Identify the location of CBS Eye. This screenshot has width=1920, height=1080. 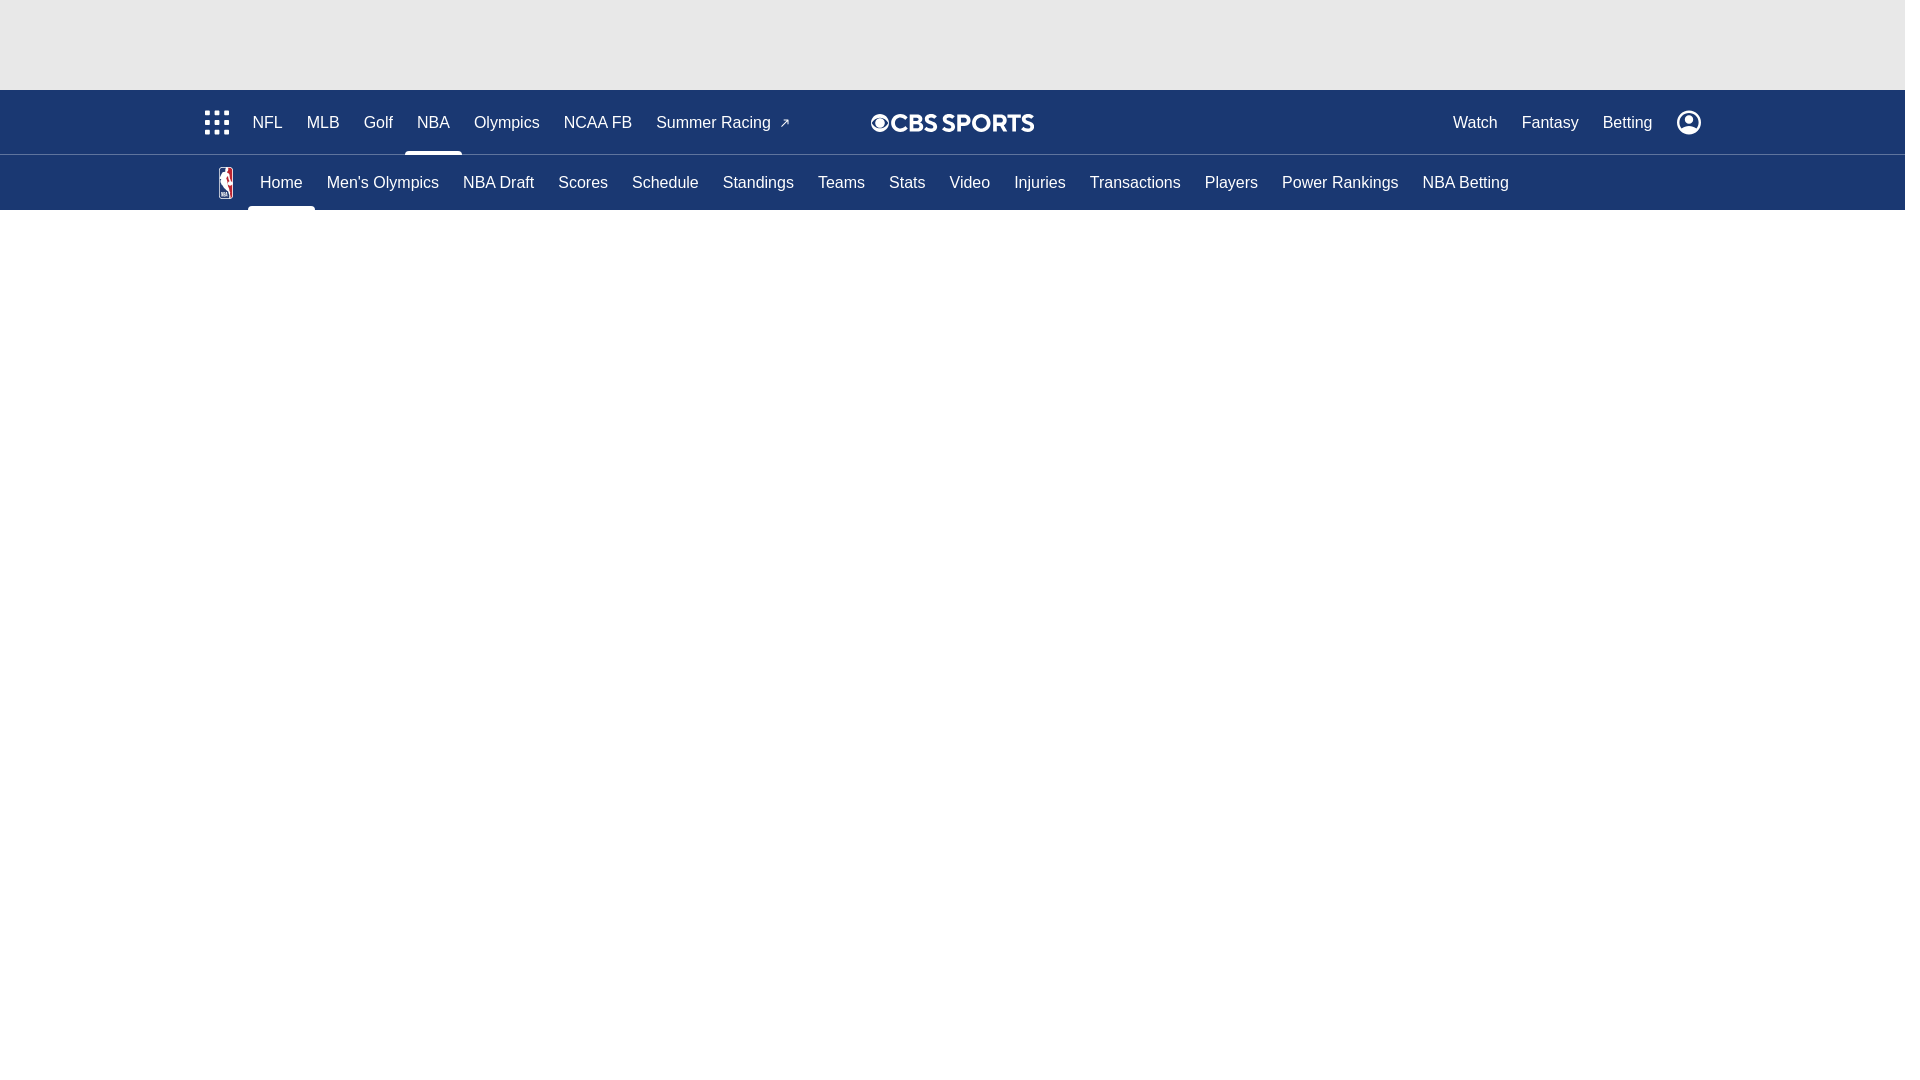
(880, 122).